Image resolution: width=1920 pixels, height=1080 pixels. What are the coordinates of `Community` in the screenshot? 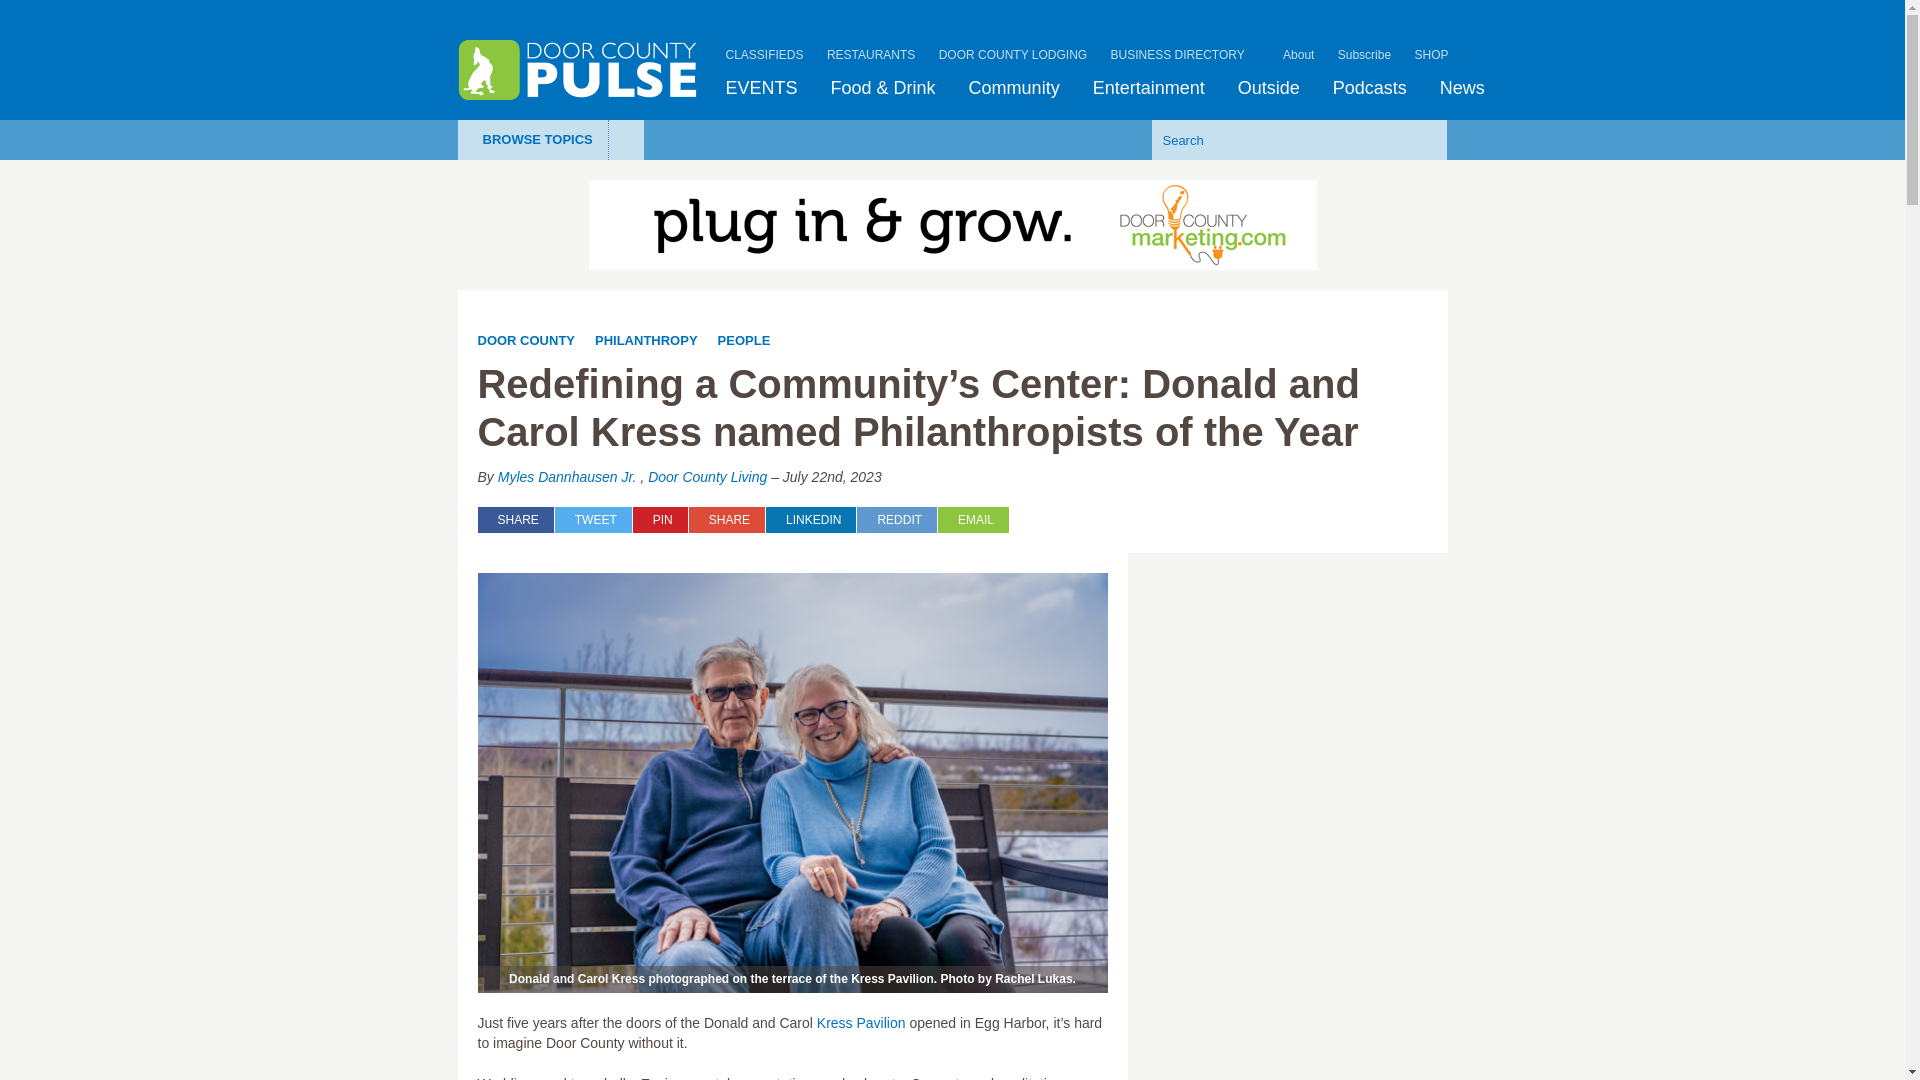 It's located at (1014, 88).